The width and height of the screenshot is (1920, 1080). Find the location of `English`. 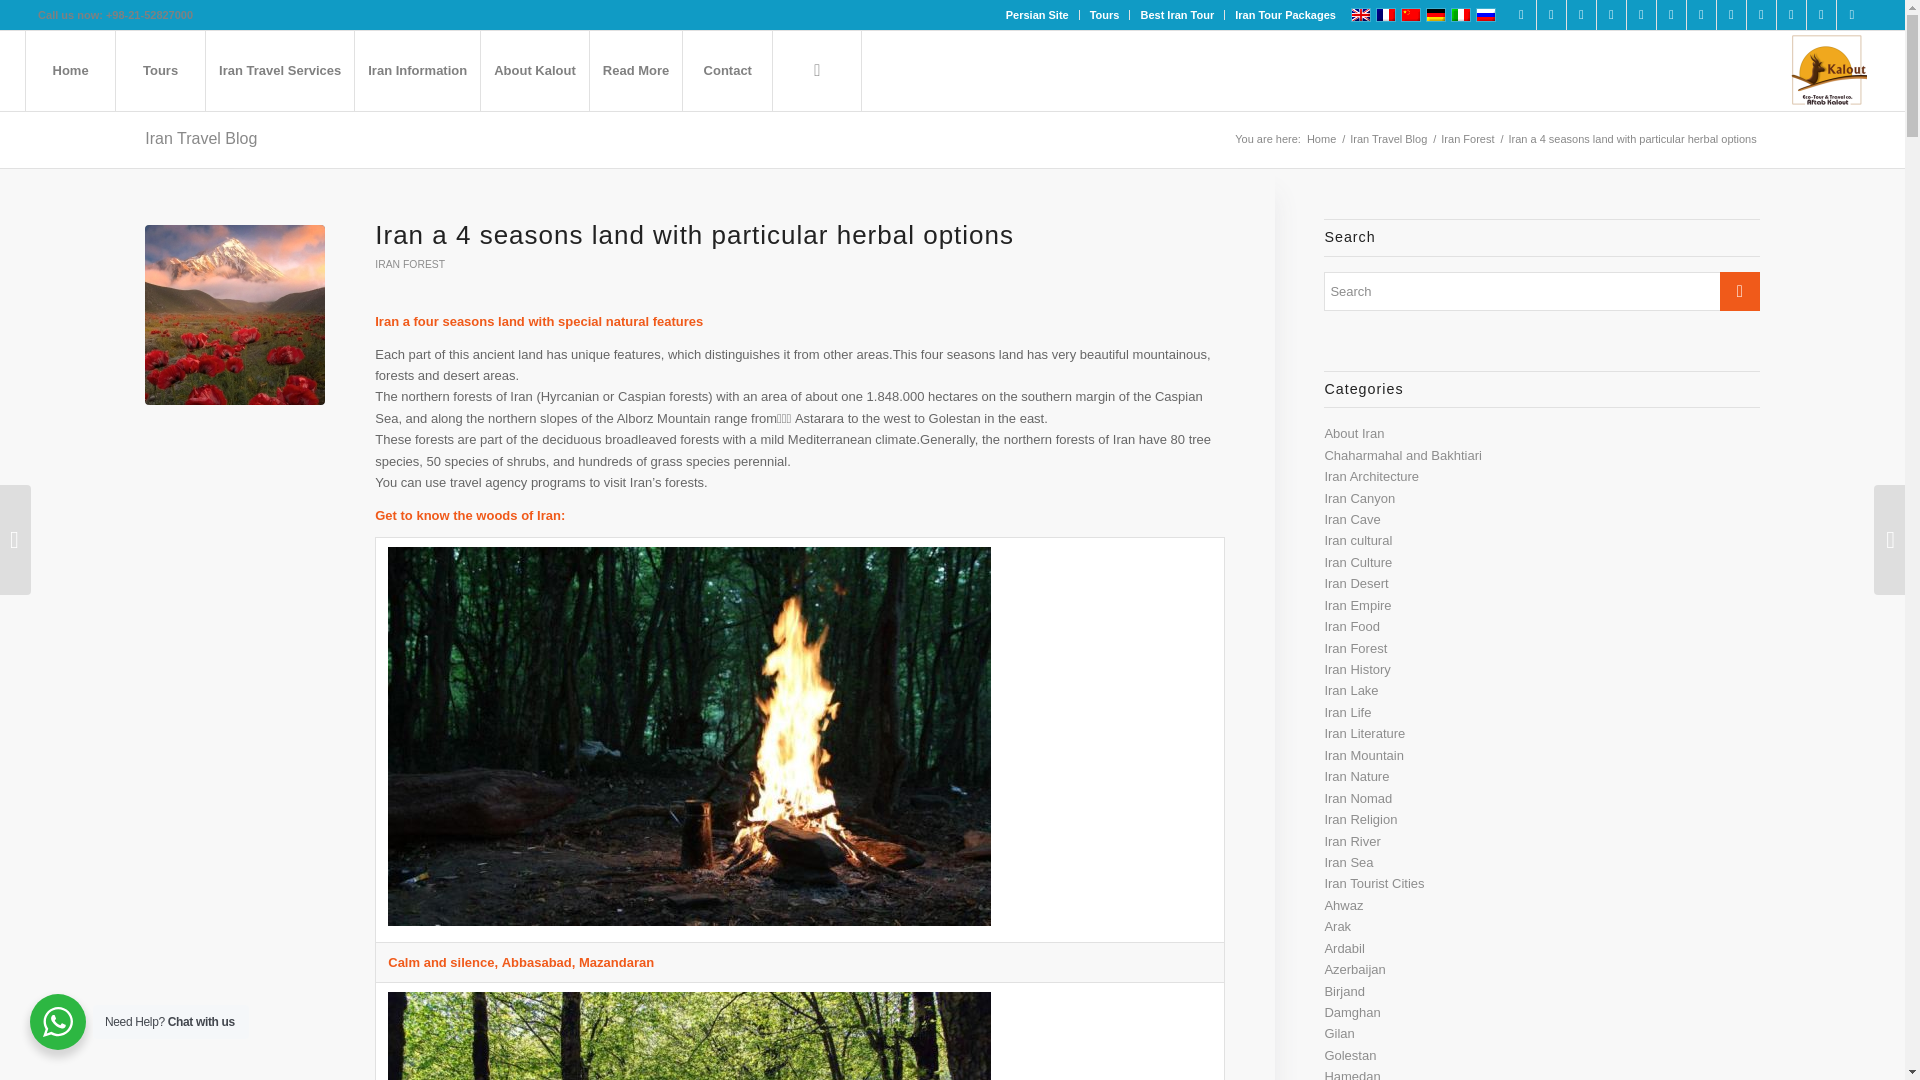

English is located at coordinates (1360, 14).